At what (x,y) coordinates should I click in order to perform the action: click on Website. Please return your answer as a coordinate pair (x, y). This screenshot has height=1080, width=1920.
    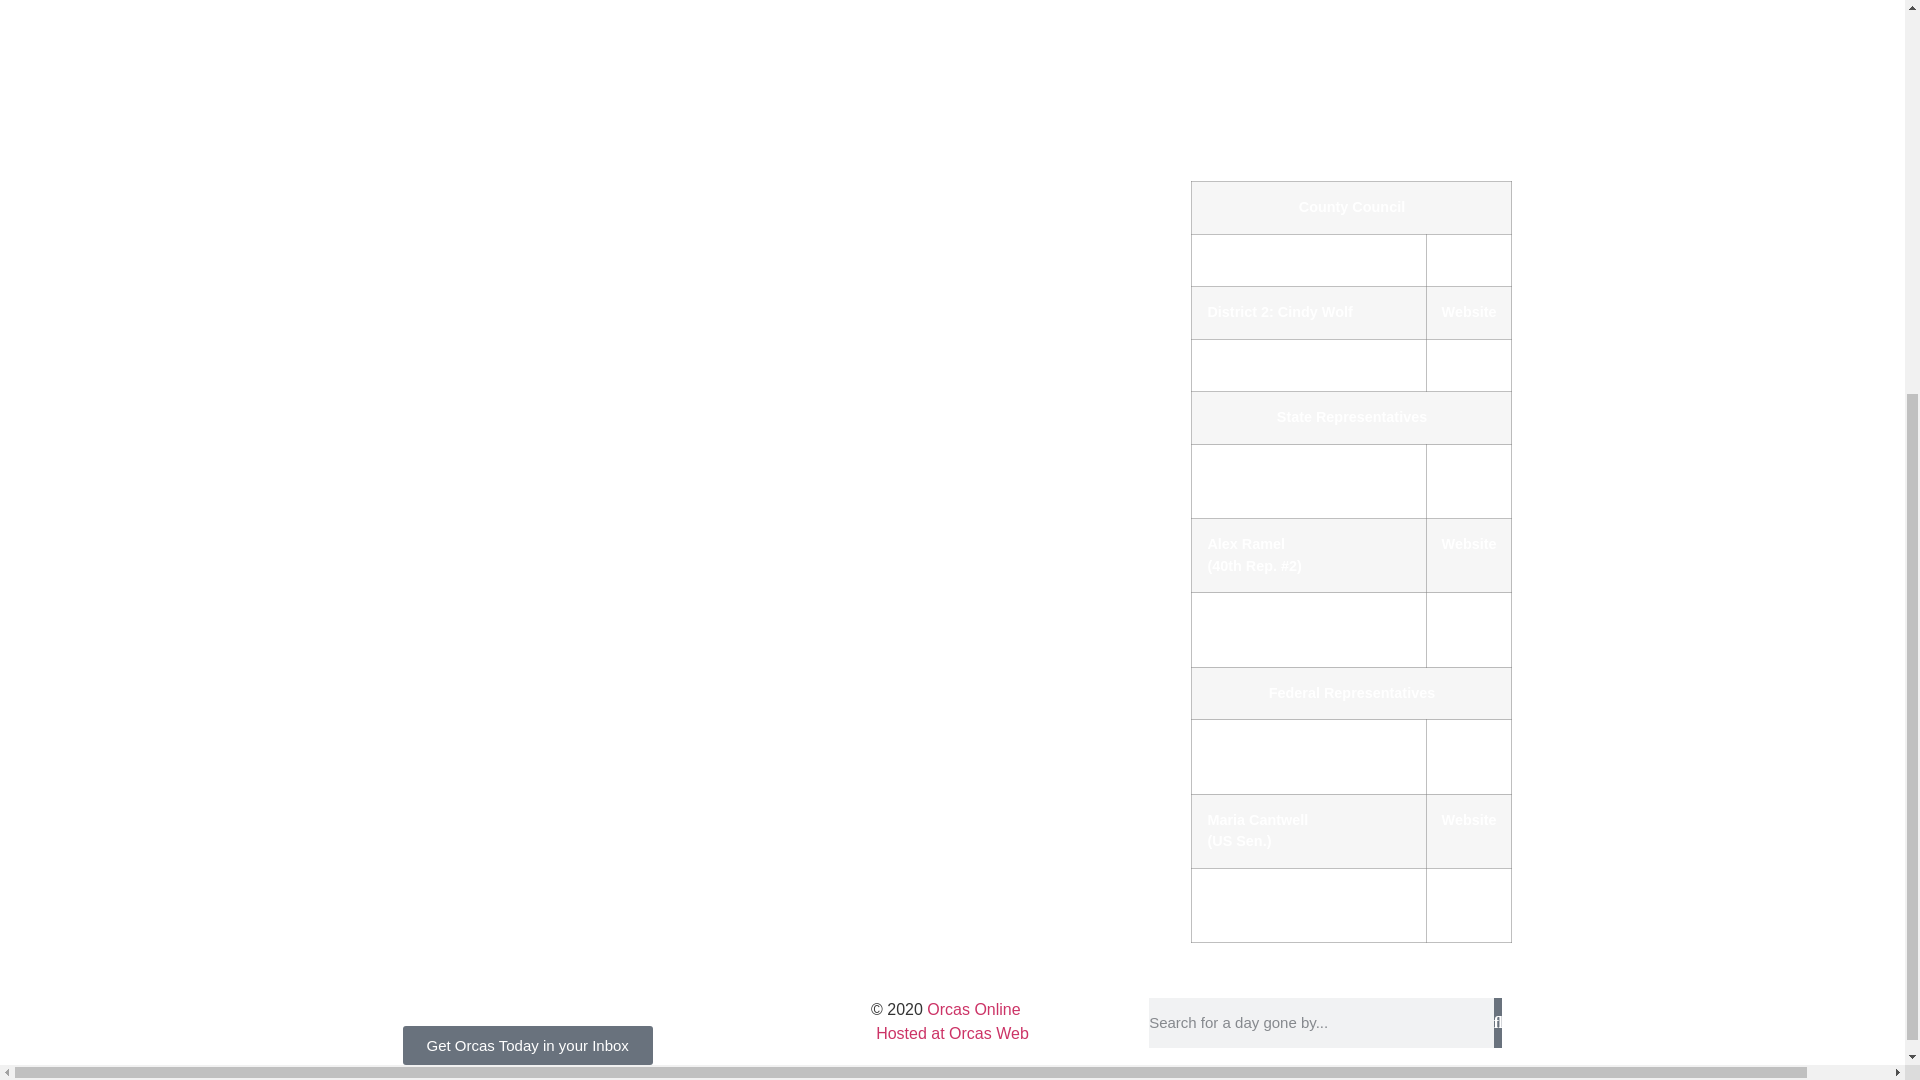
    Looking at the image, I should click on (1469, 311).